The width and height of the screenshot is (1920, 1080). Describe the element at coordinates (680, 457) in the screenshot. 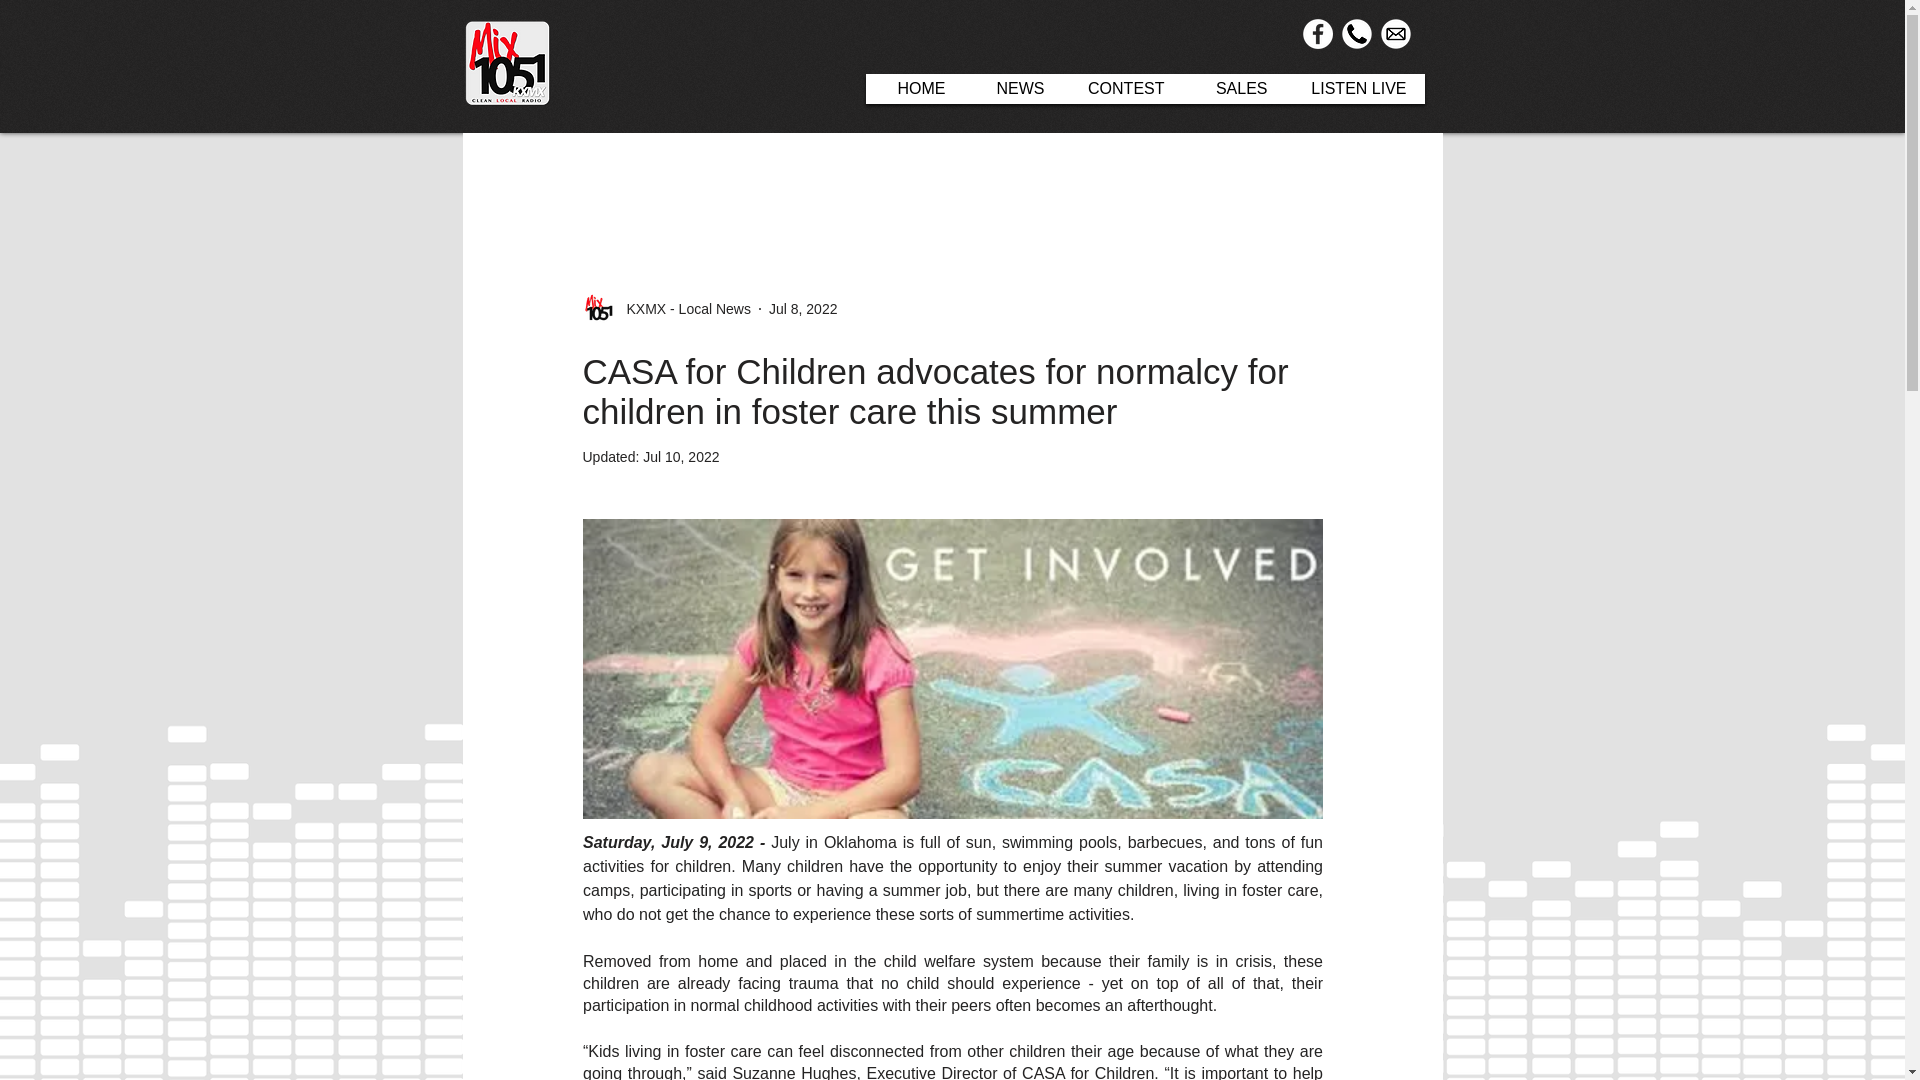

I see `Jul 10, 2022` at that location.